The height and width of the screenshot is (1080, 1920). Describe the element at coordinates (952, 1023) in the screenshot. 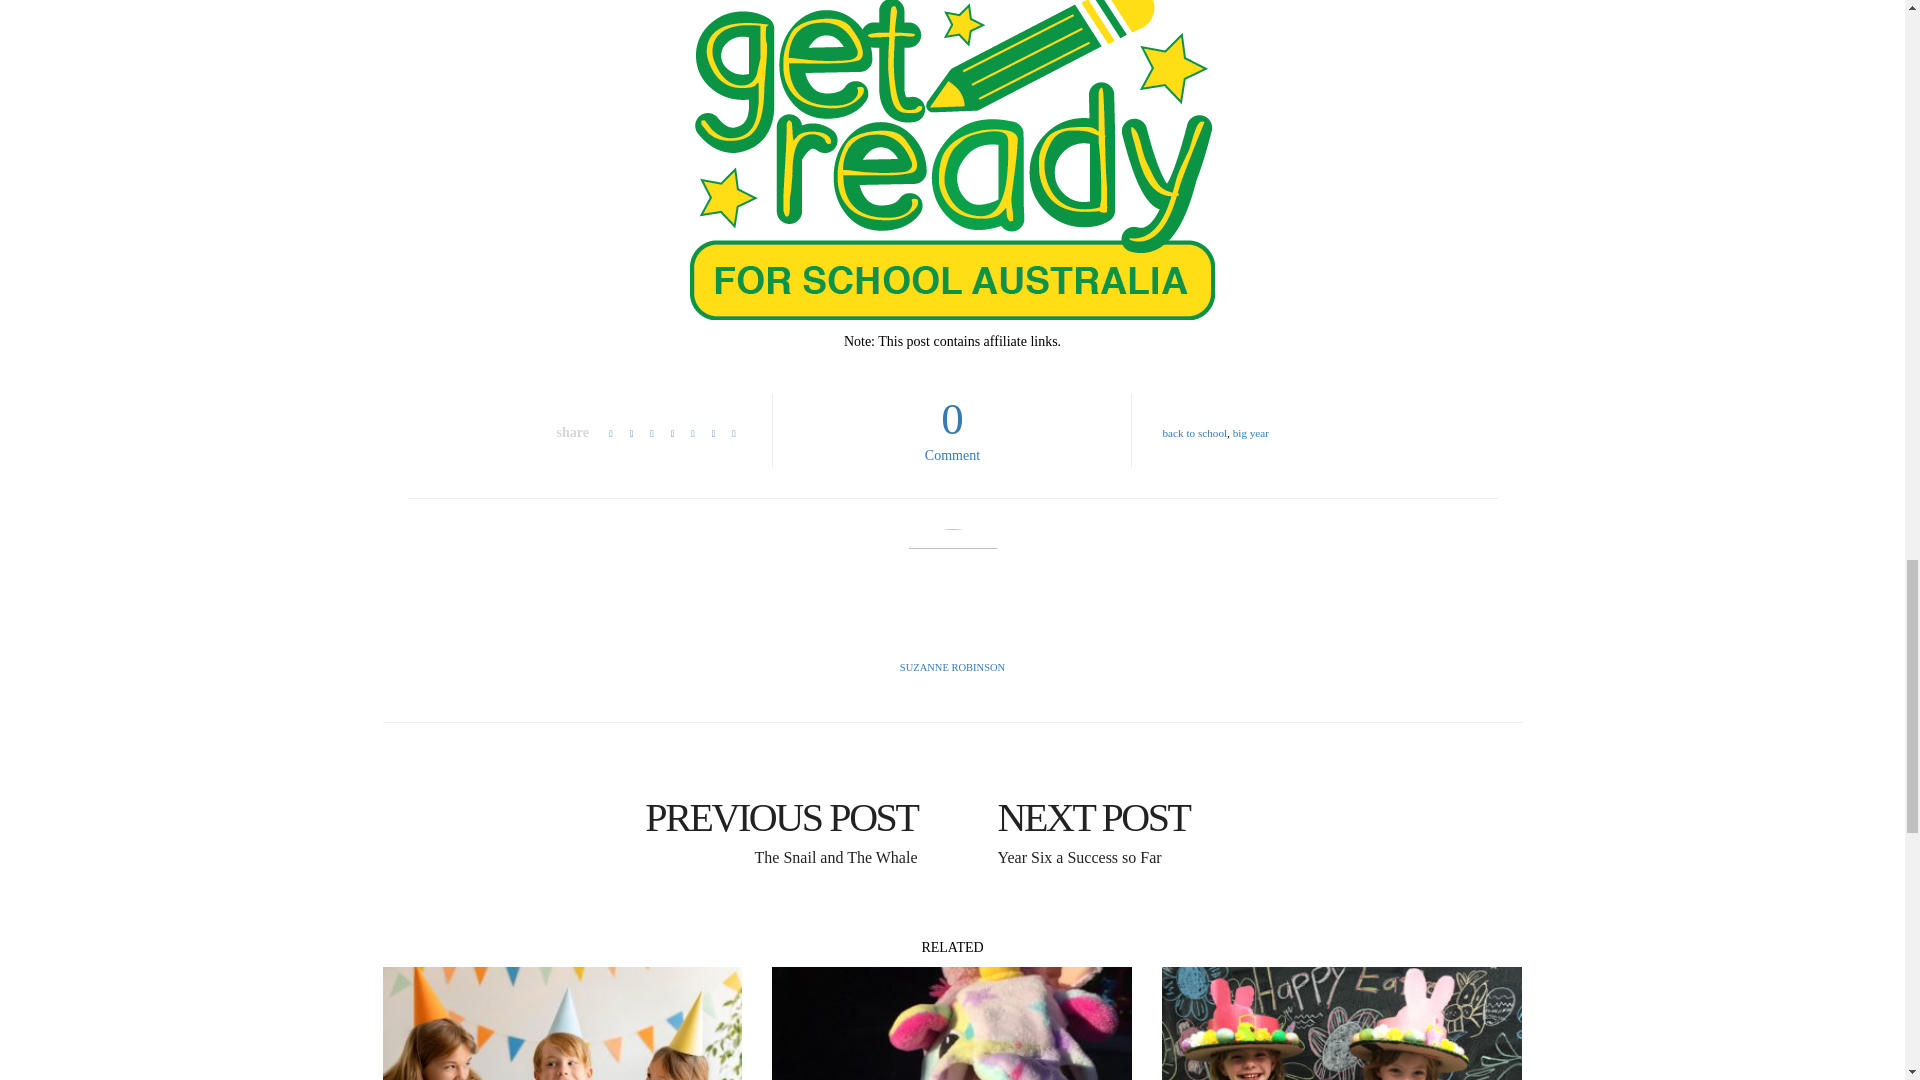

I see `The Story of the Unibunny` at that location.